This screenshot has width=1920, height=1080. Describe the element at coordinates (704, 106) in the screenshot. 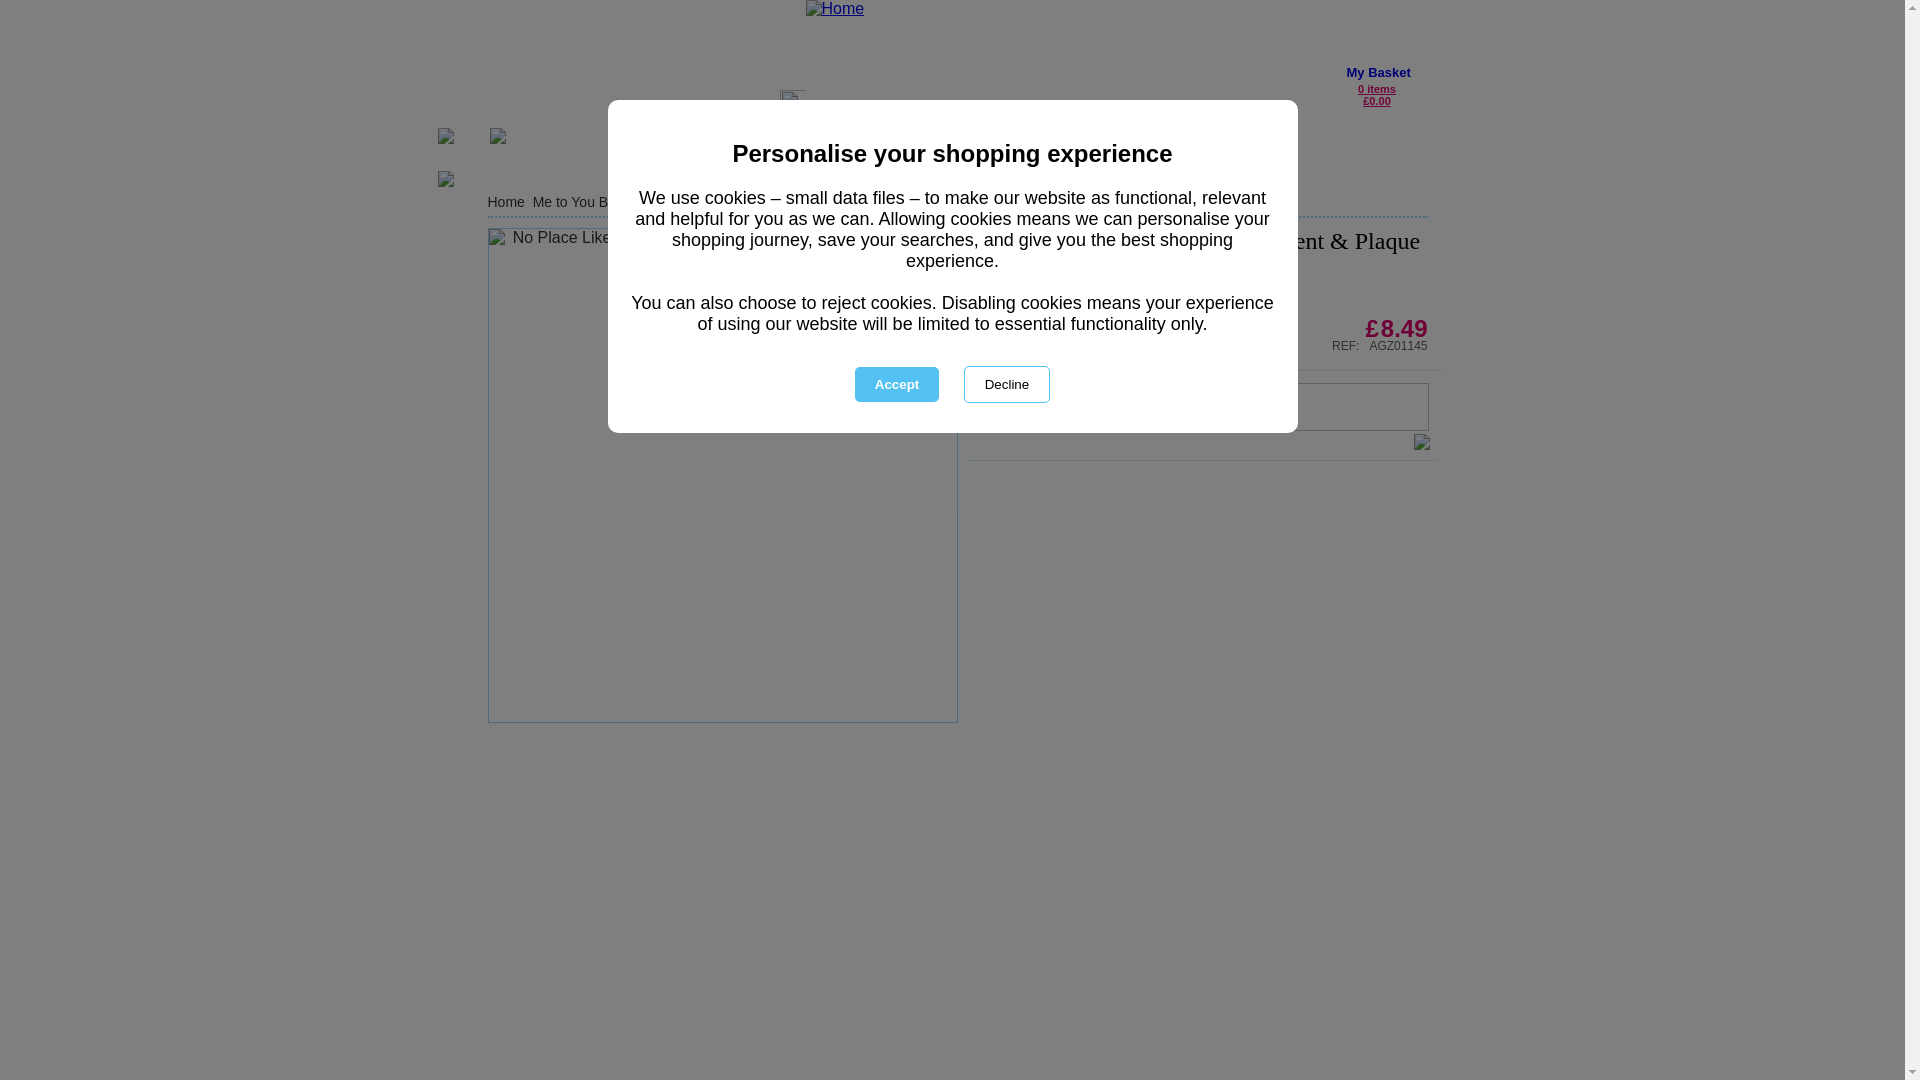

I see `Search now..` at that location.